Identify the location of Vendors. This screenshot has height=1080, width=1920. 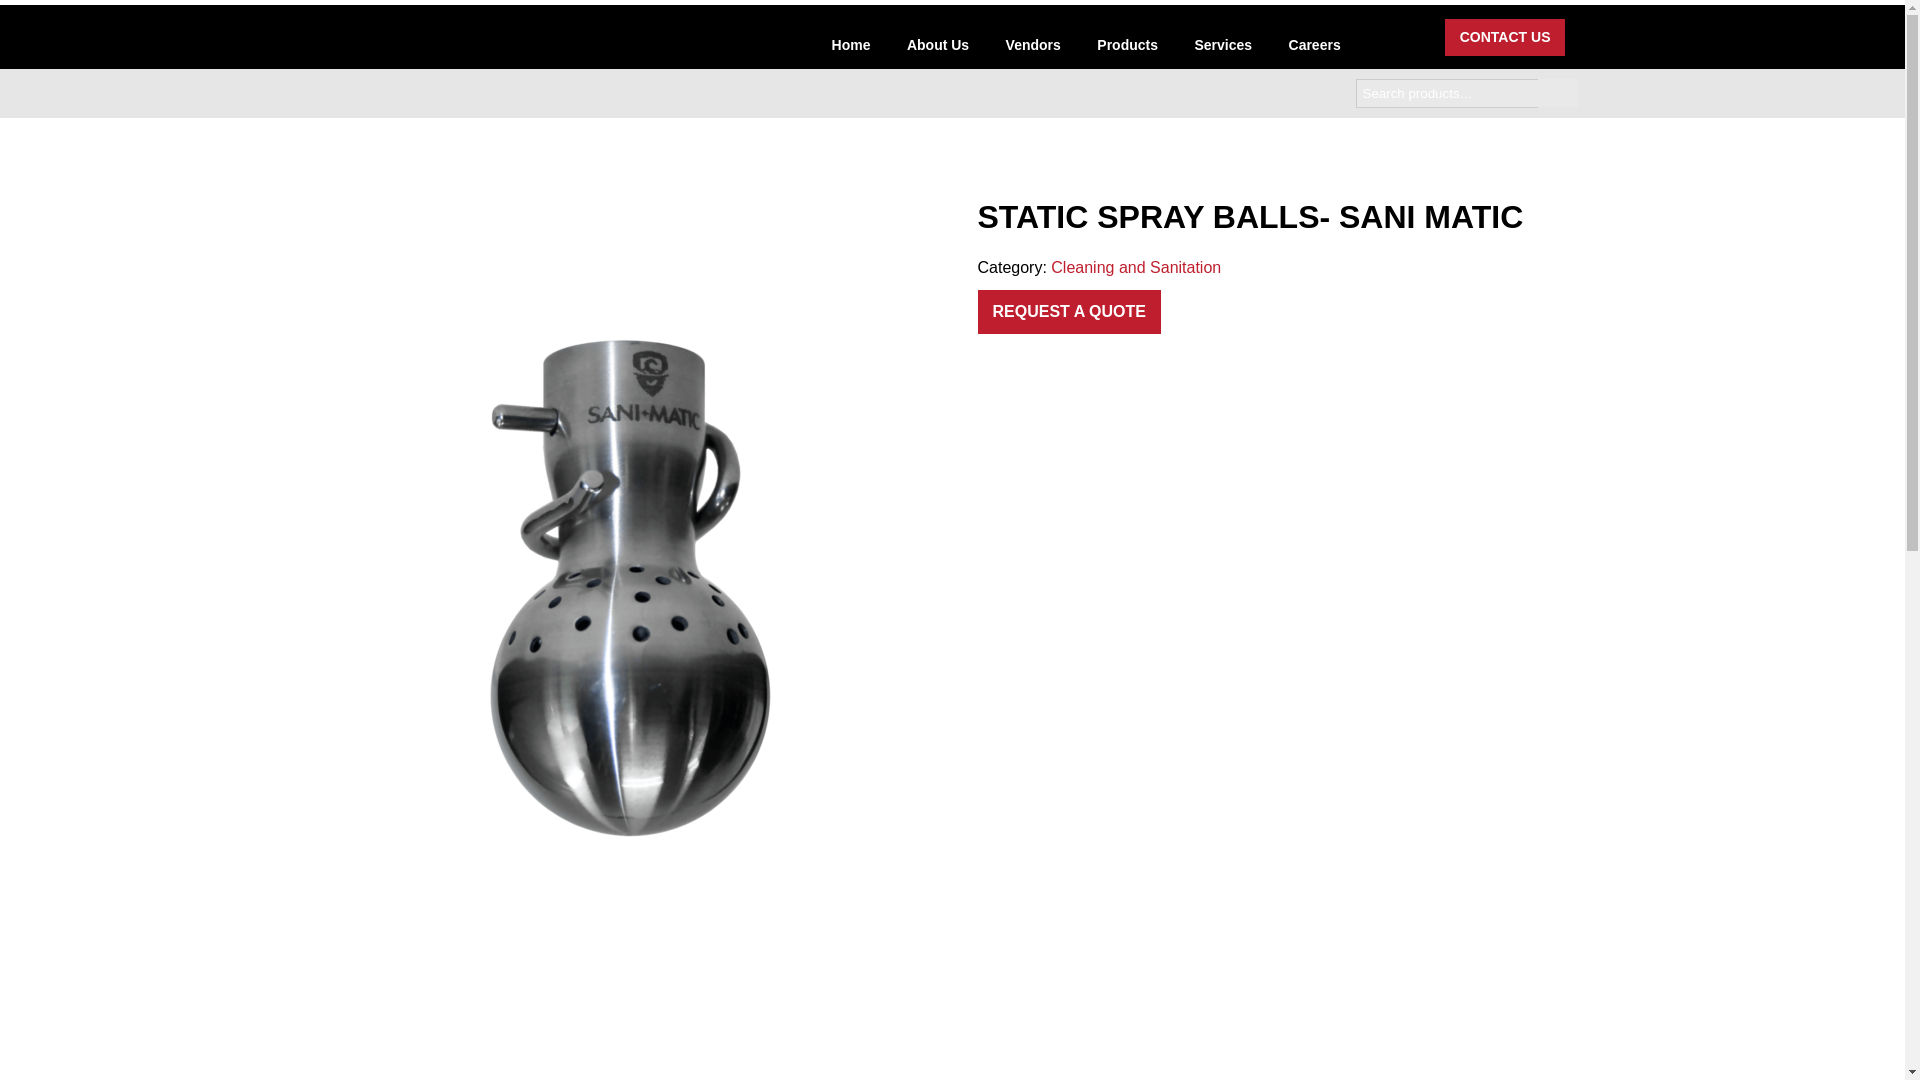
(1034, 48).